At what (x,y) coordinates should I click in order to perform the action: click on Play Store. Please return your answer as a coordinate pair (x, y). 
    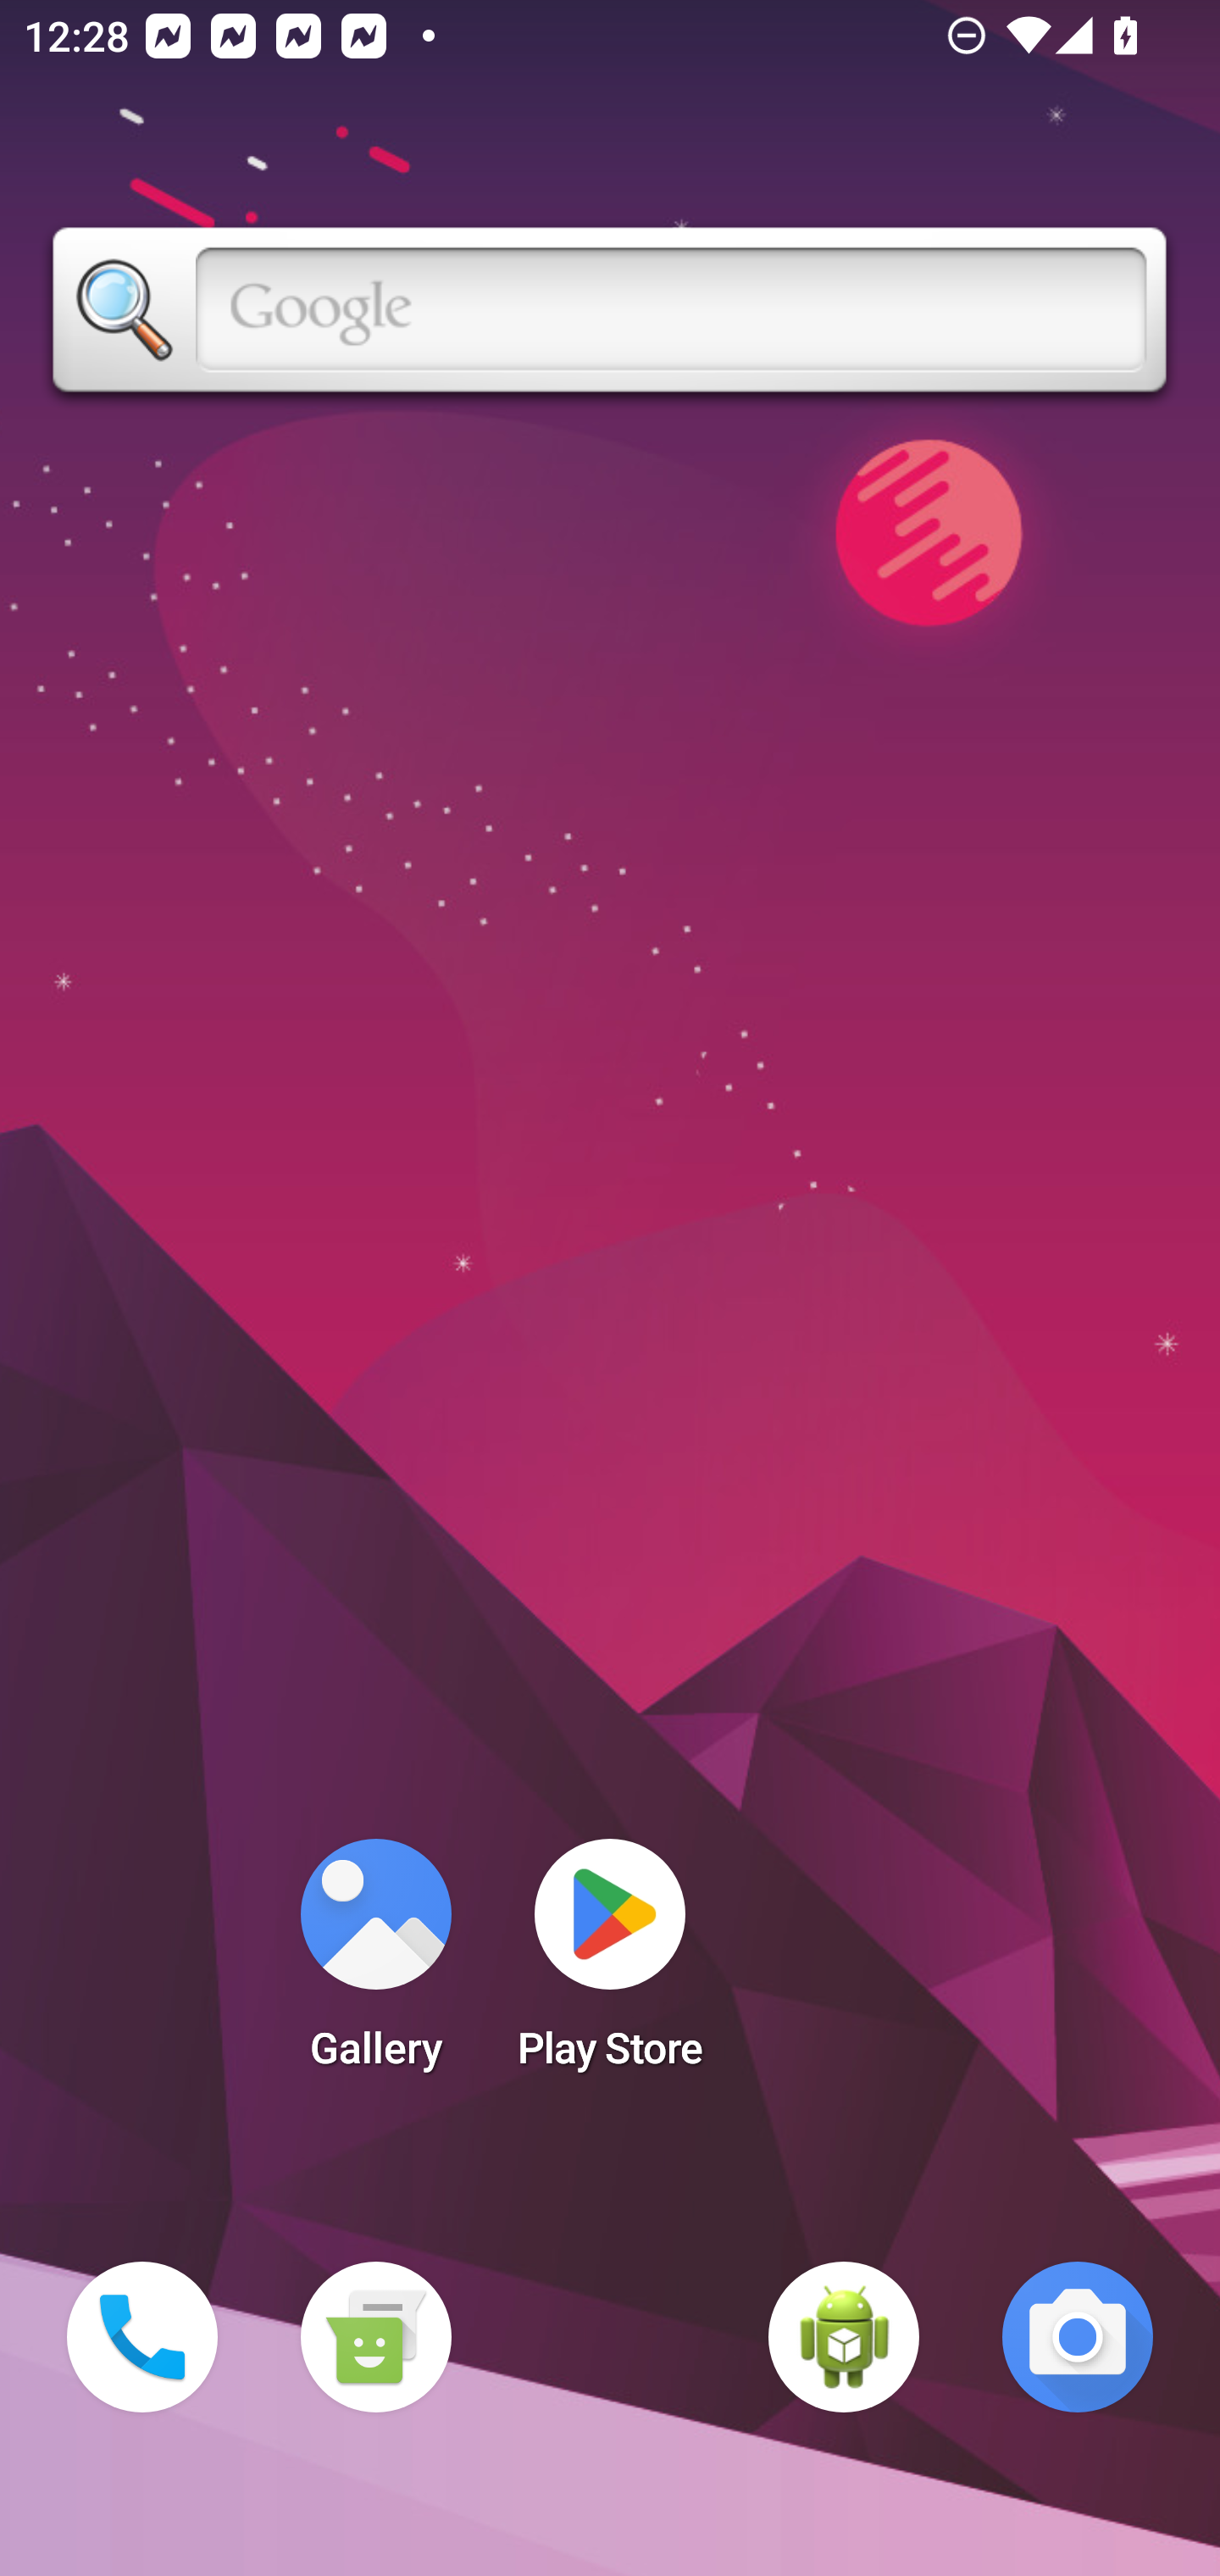
    Looking at the image, I should click on (610, 1964).